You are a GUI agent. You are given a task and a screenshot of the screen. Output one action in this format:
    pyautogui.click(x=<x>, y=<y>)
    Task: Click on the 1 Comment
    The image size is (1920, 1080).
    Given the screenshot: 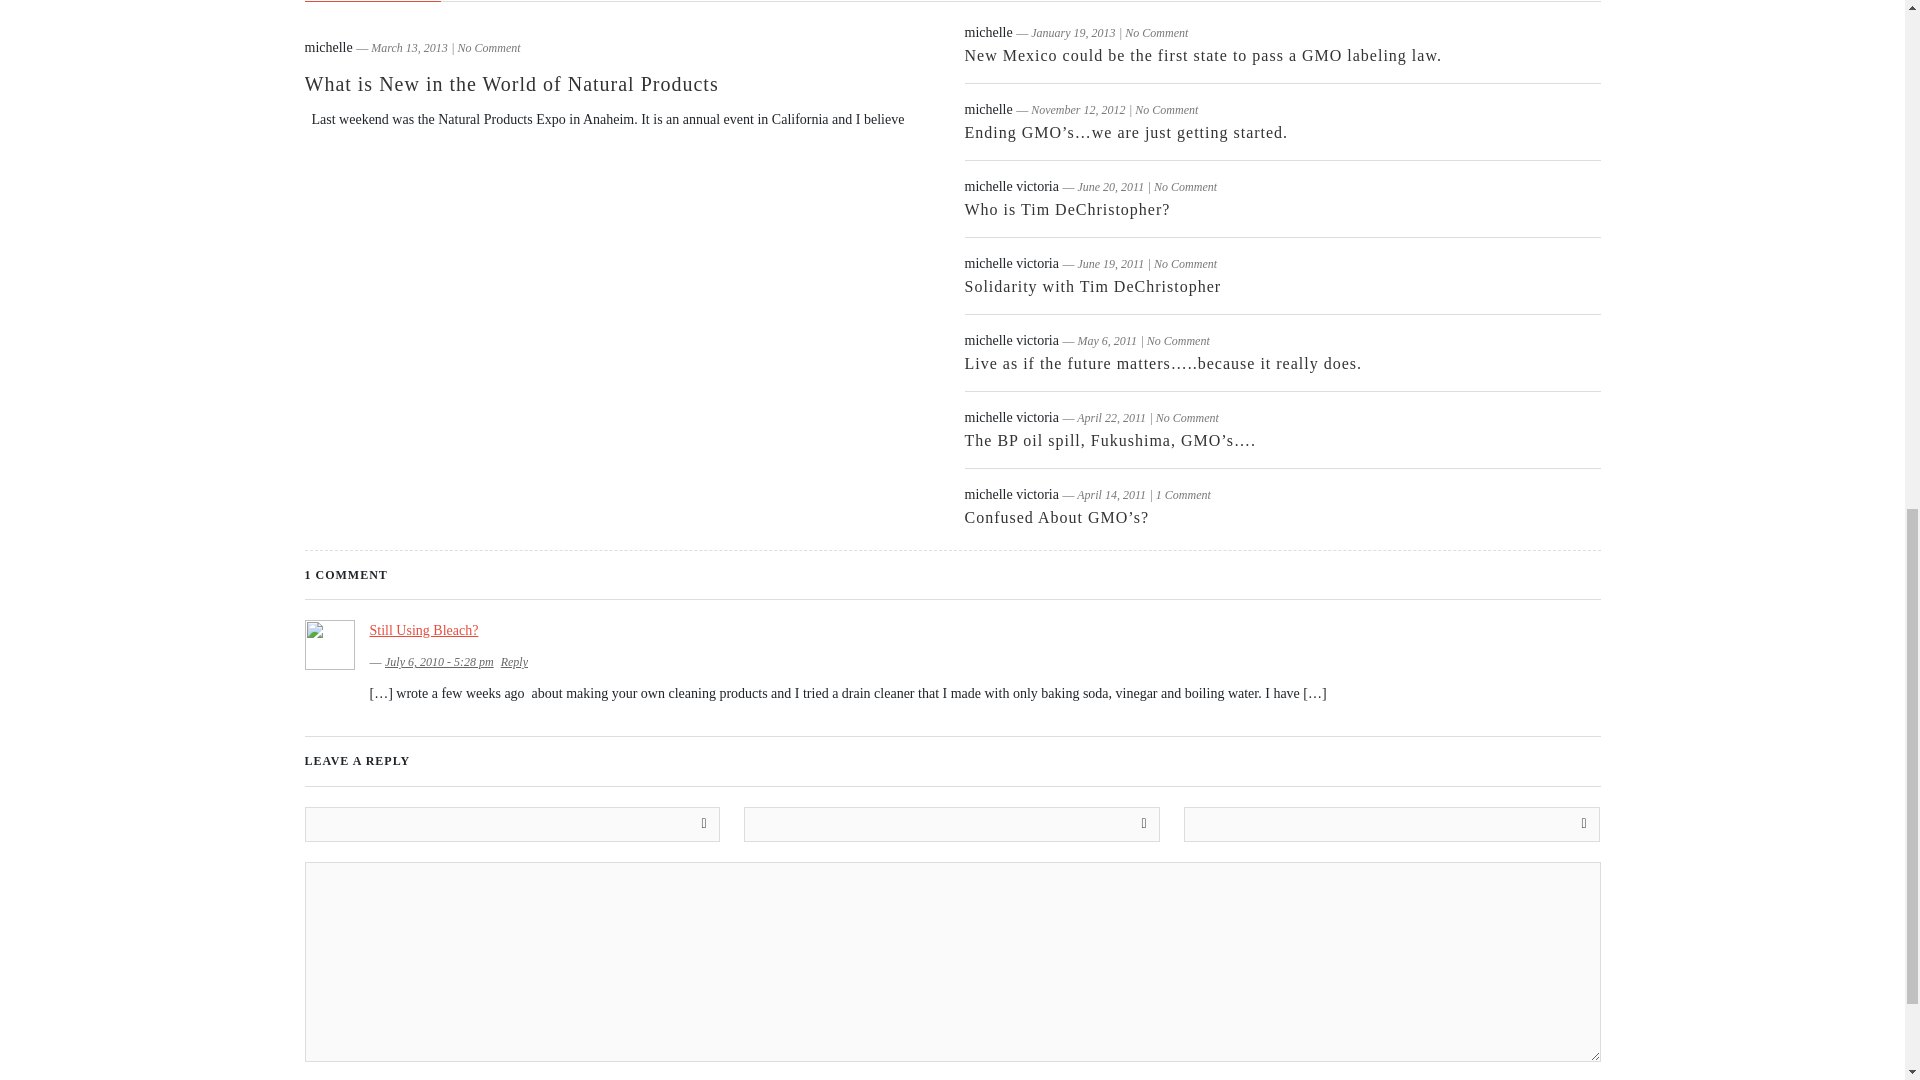 What is the action you would take?
    pyautogui.click(x=1183, y=495)
    